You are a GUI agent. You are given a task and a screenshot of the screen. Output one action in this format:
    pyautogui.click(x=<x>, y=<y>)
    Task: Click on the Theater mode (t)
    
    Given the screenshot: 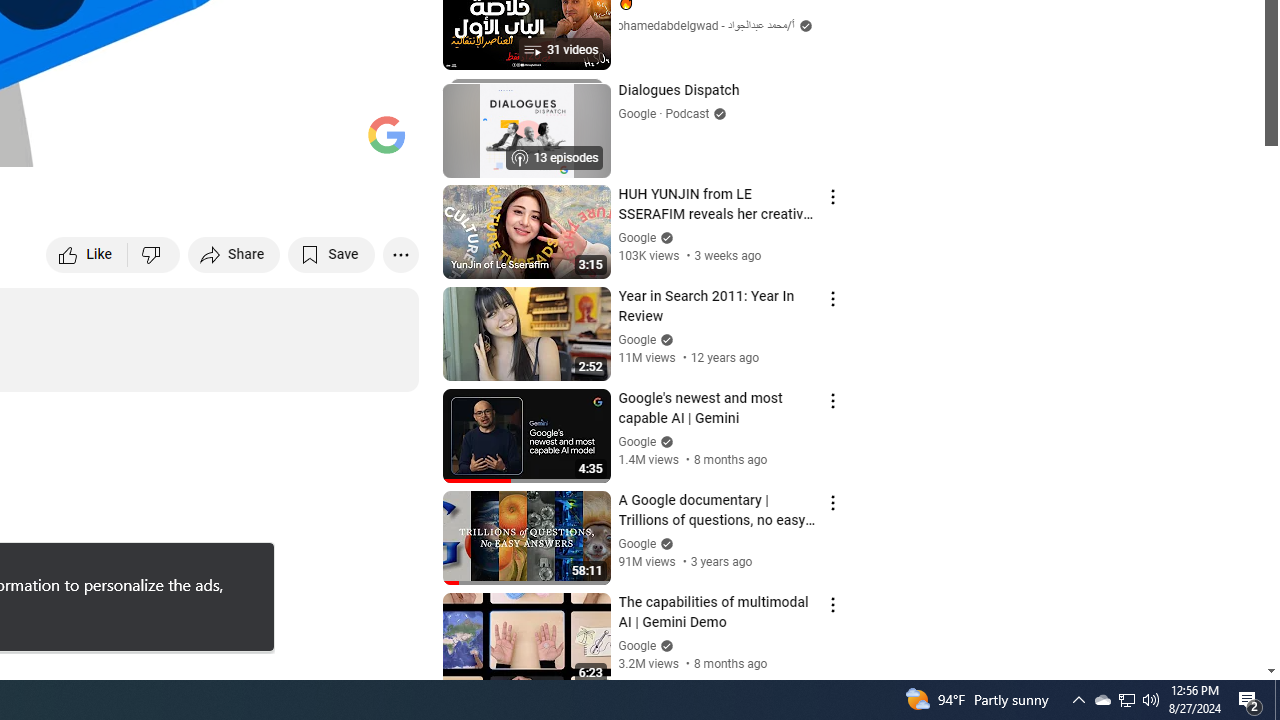 What is the action you would take?
    pyautogui.click(x=334, y=142)
    